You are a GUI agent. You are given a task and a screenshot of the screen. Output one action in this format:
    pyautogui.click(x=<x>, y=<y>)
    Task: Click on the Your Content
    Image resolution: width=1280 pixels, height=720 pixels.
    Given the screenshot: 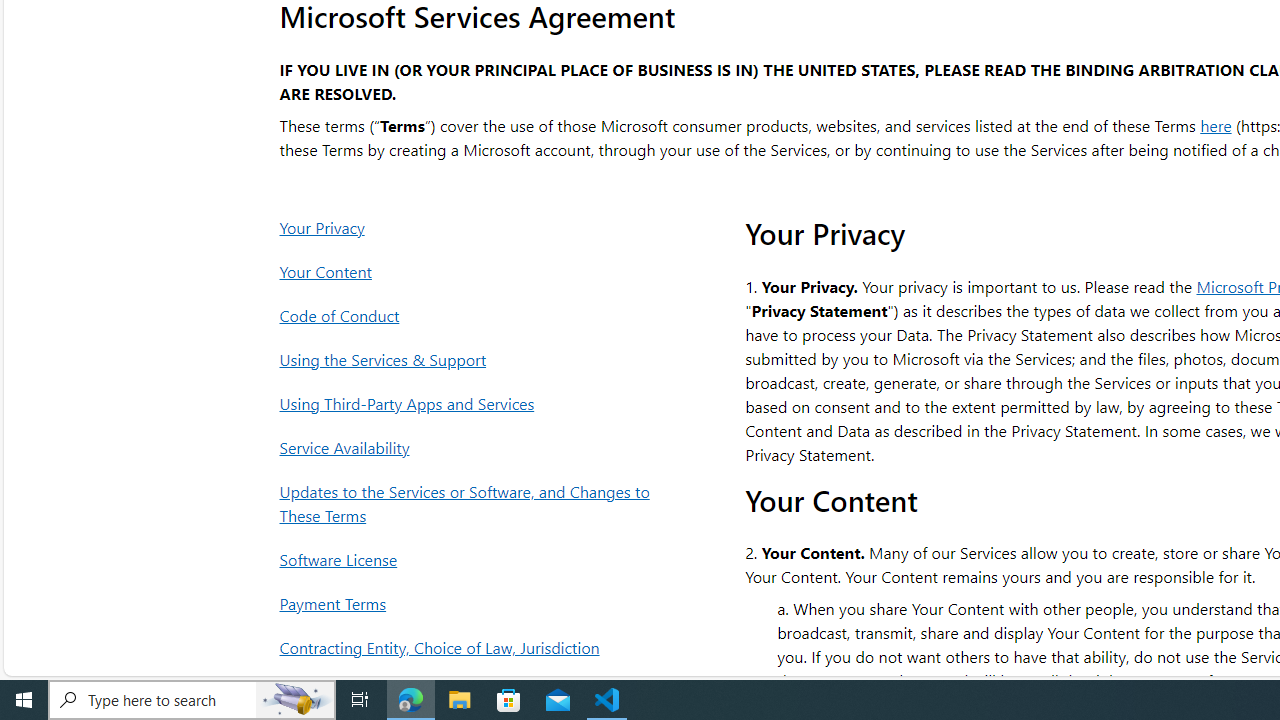 What is the action you would take?
    pyautogui.click(x=470, y=271)
    